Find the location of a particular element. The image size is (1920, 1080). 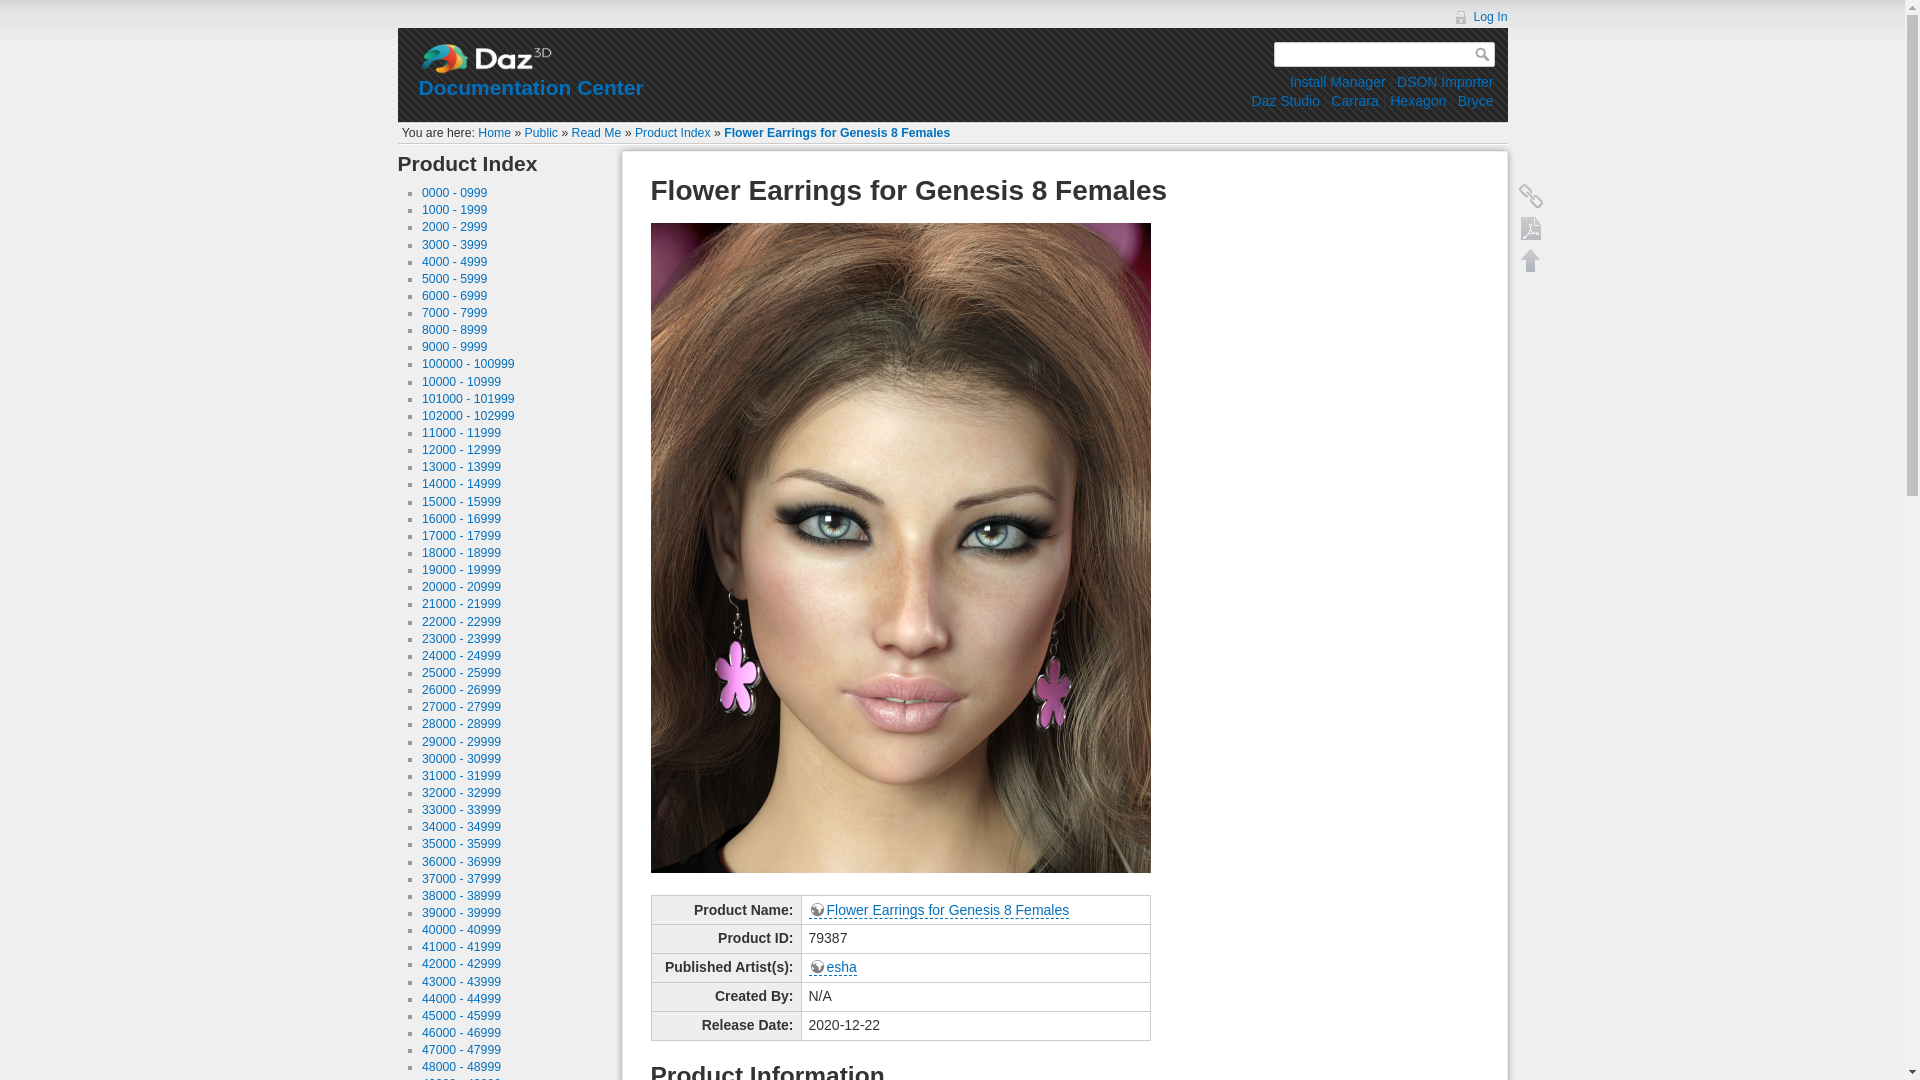

102000 - 102999 is located at coordinates (468, 416).